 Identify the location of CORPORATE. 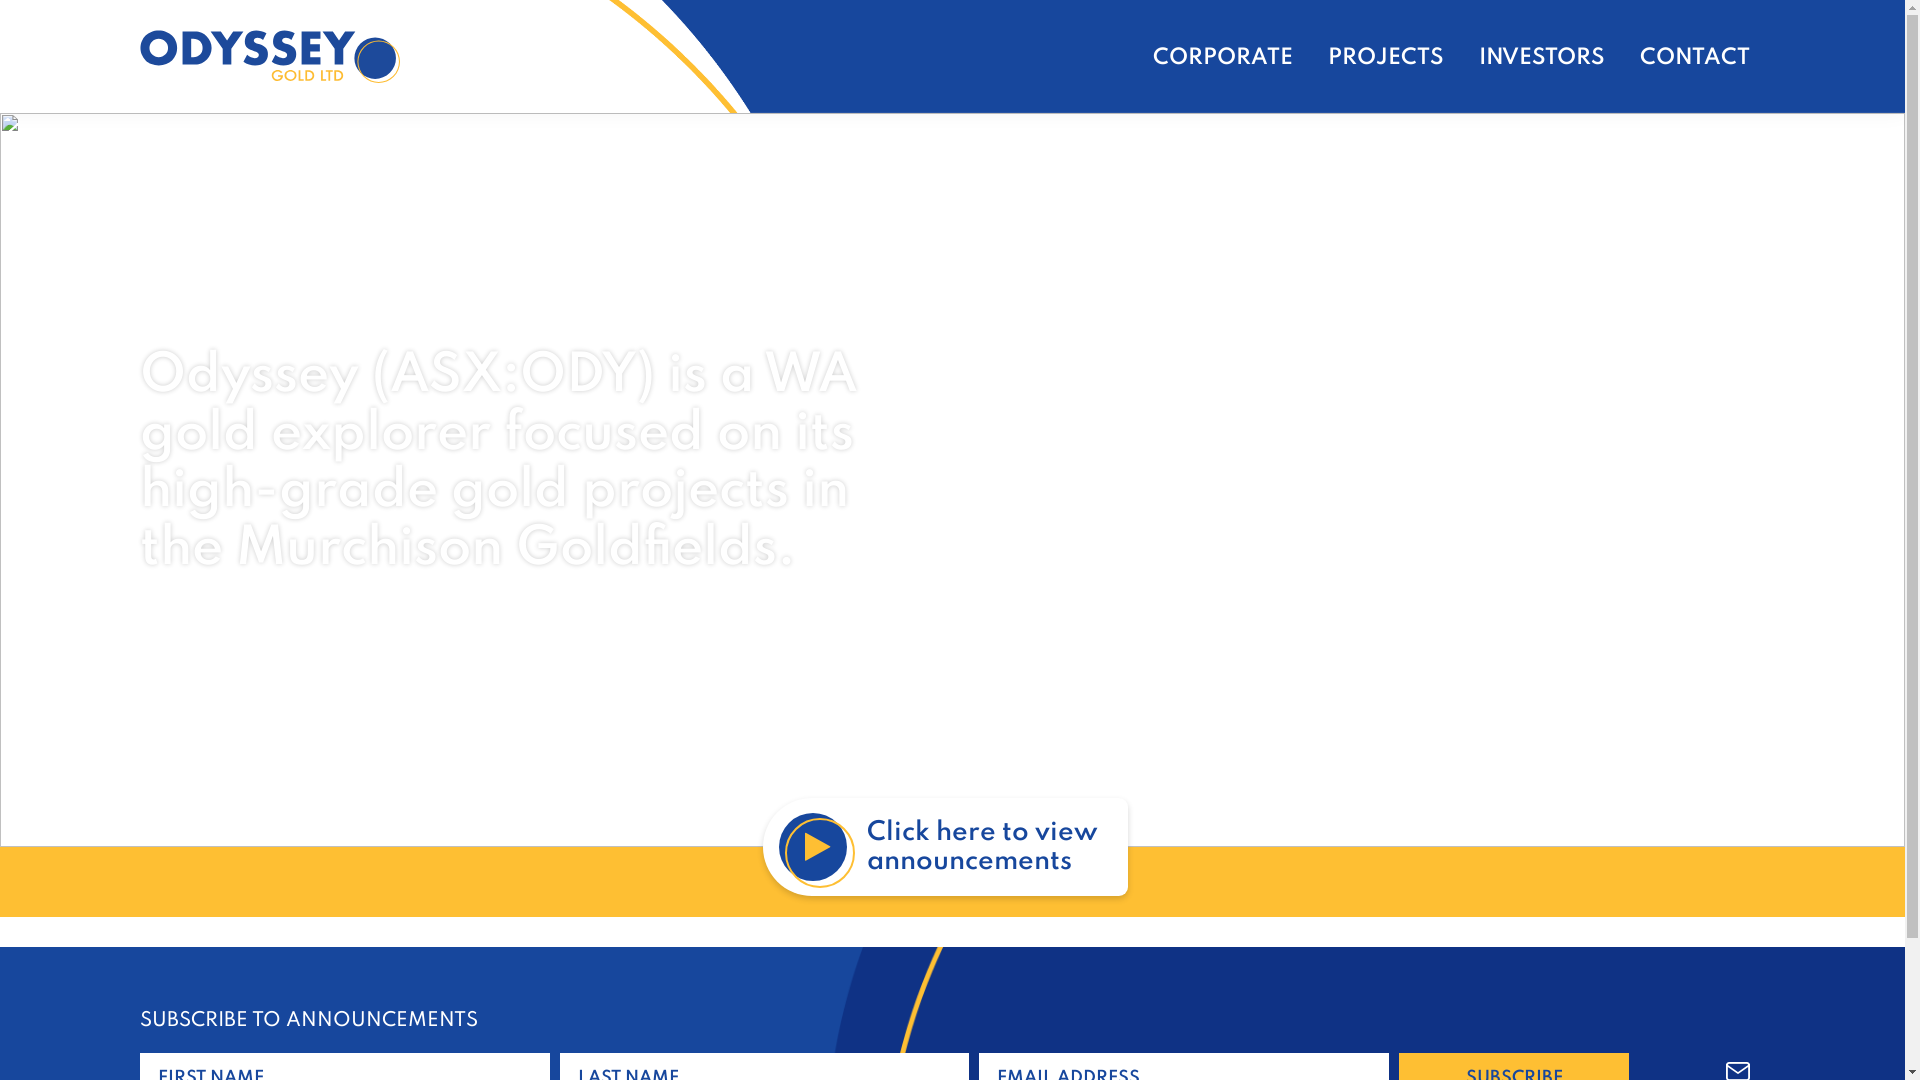
(1223, 58).